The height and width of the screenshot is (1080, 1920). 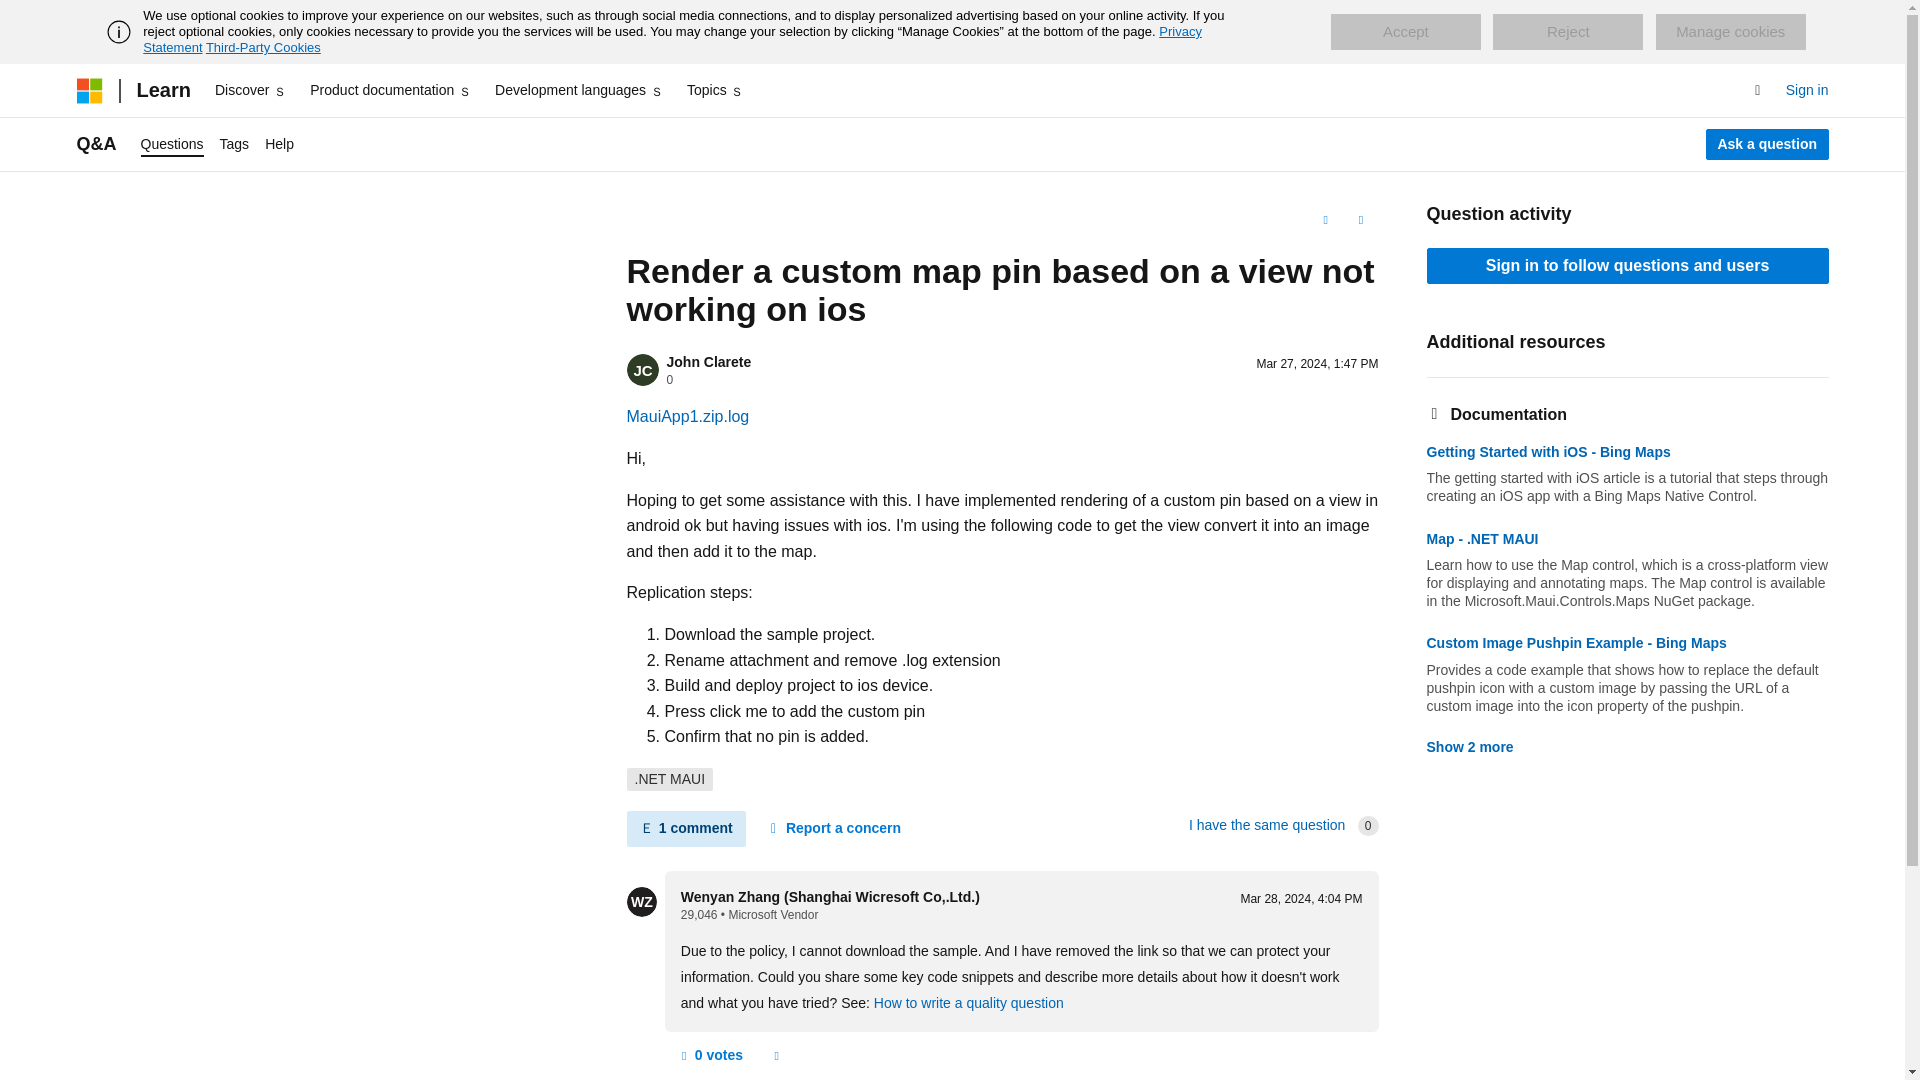 What do you see at coordinates (390, 90) in the screenshot?
I see `Product documentation` at bounding box center [390, 90].